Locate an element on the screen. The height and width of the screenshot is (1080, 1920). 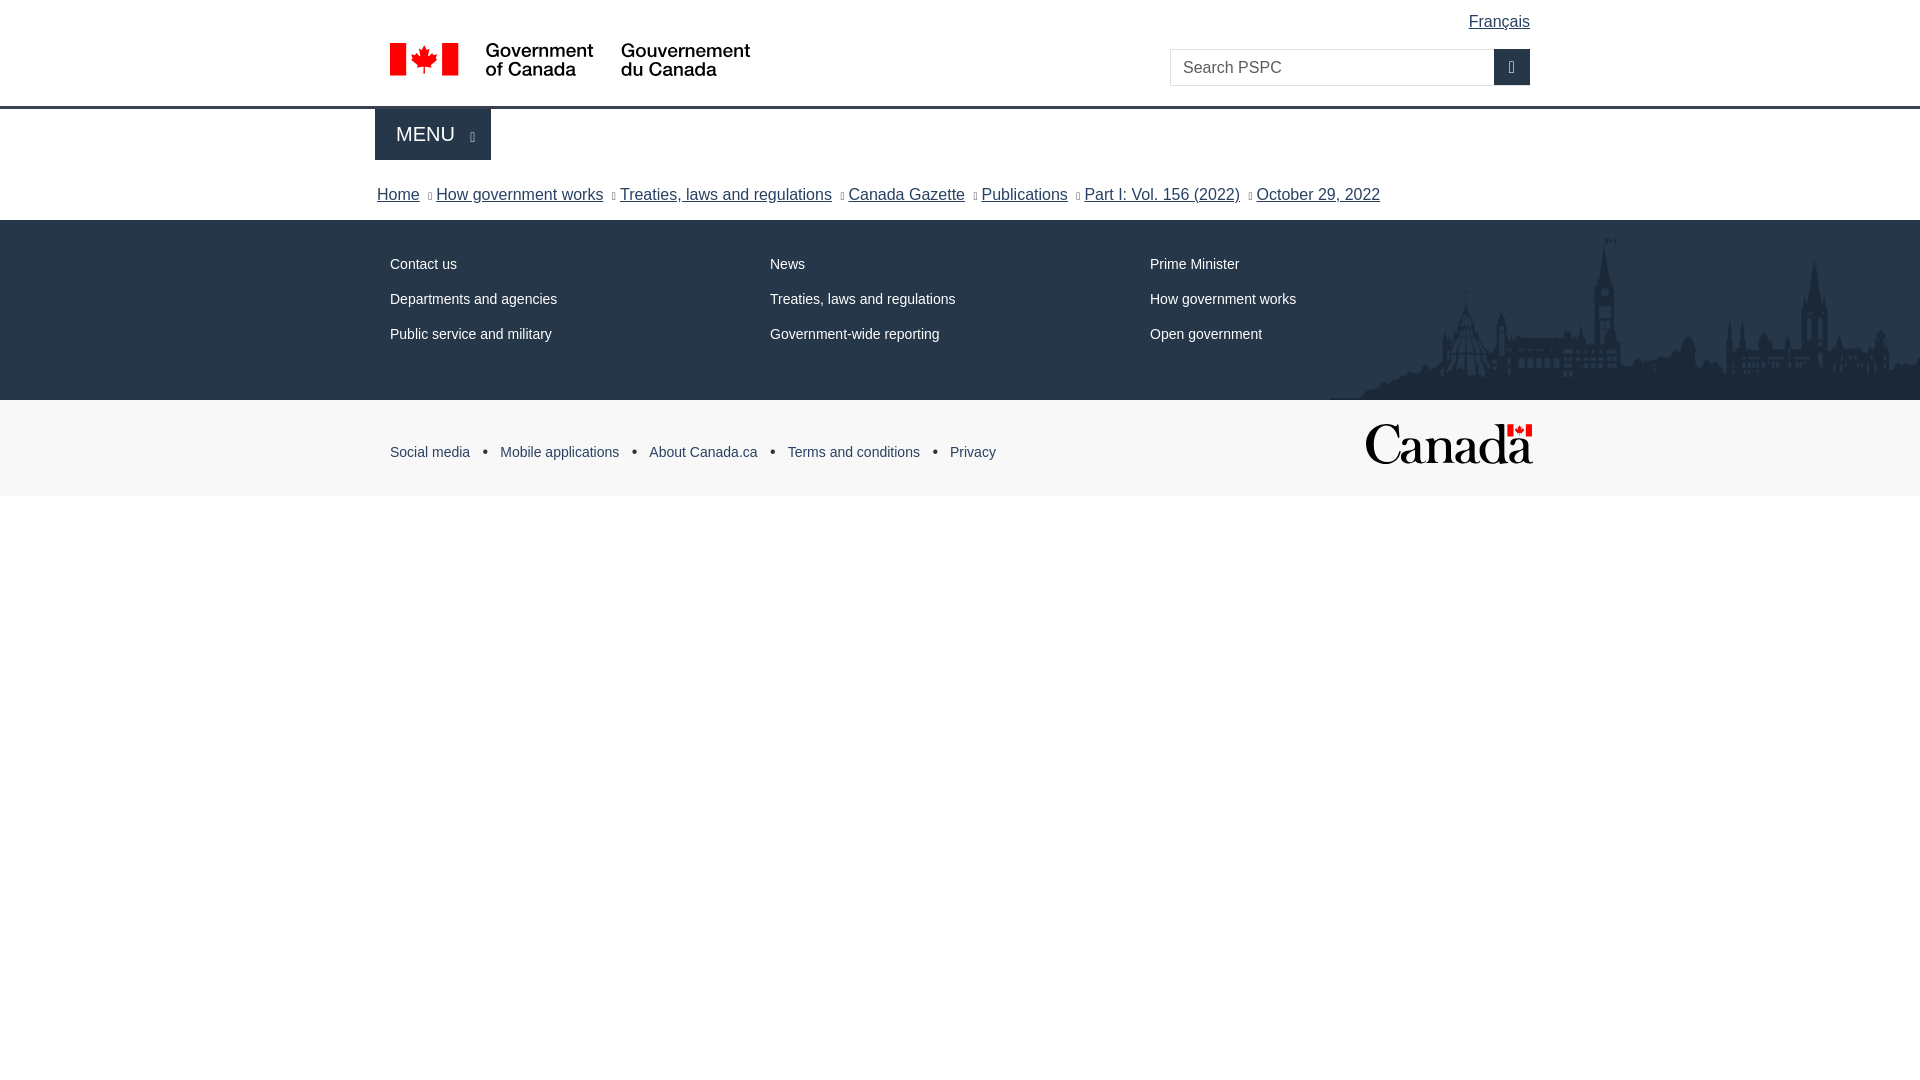
Skip to main content is located at coordinates (432, 134).